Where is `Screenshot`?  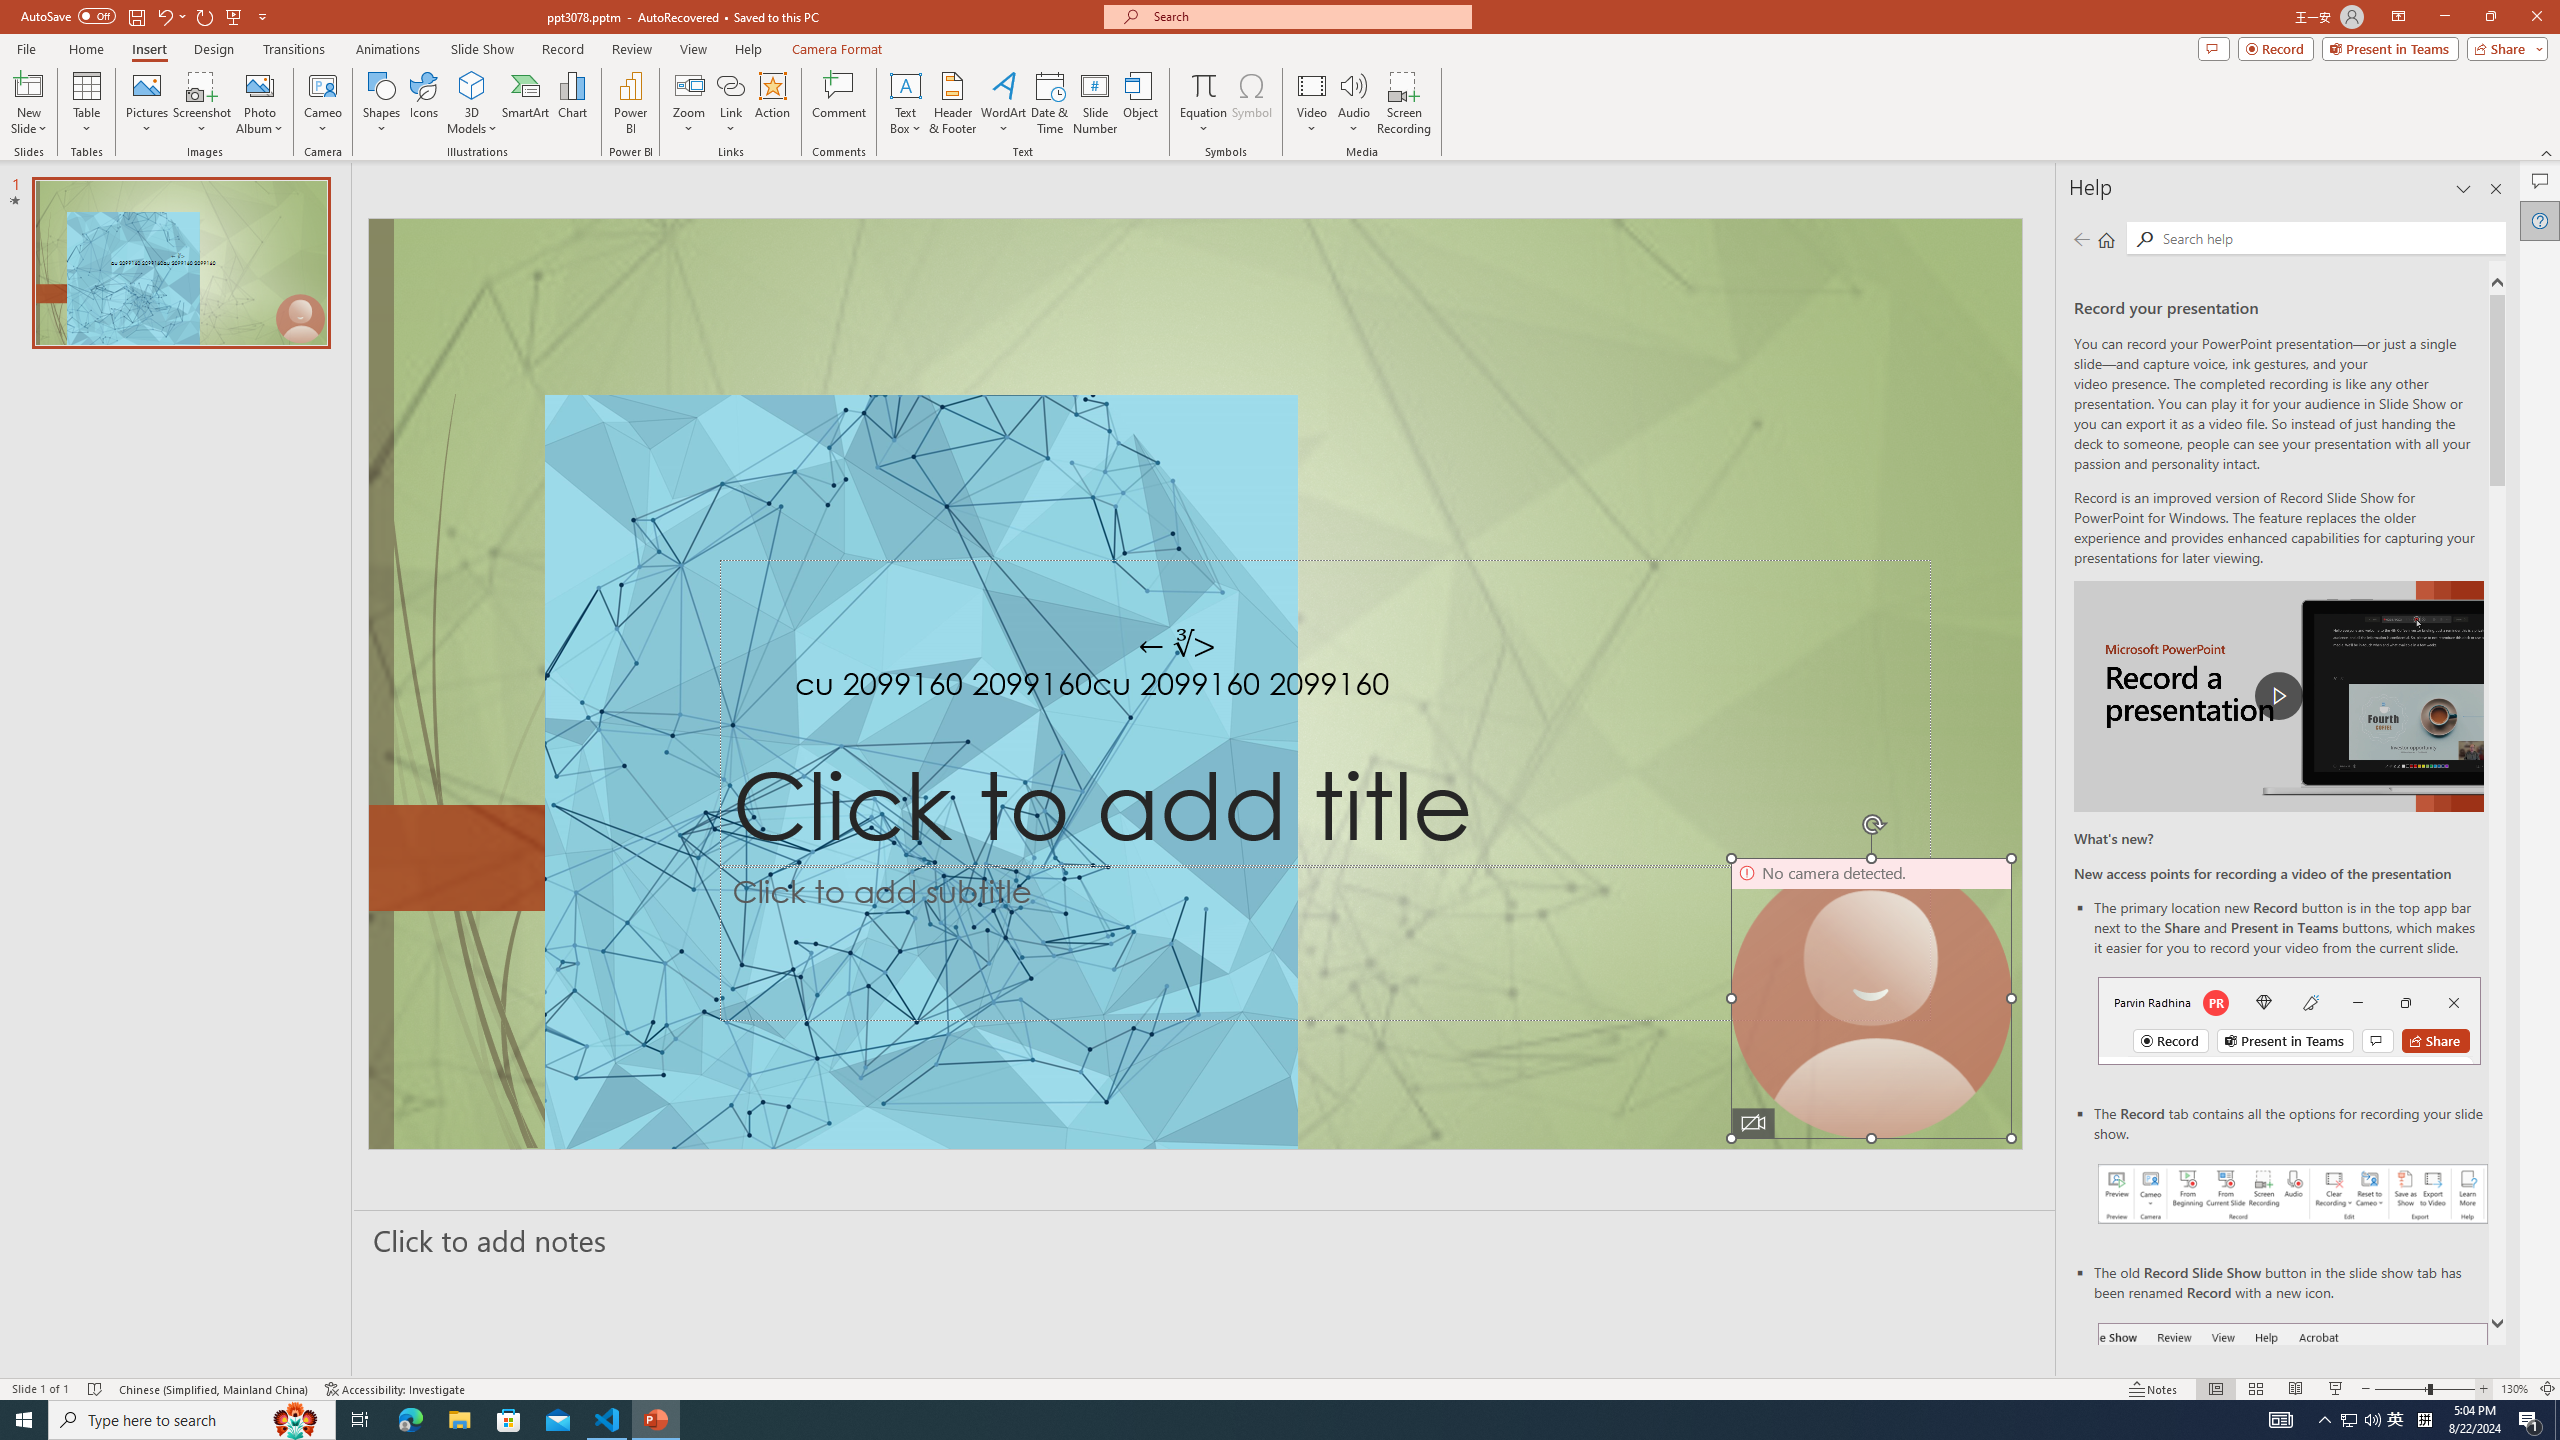
Screenshot is located at coordinates (202, 103).